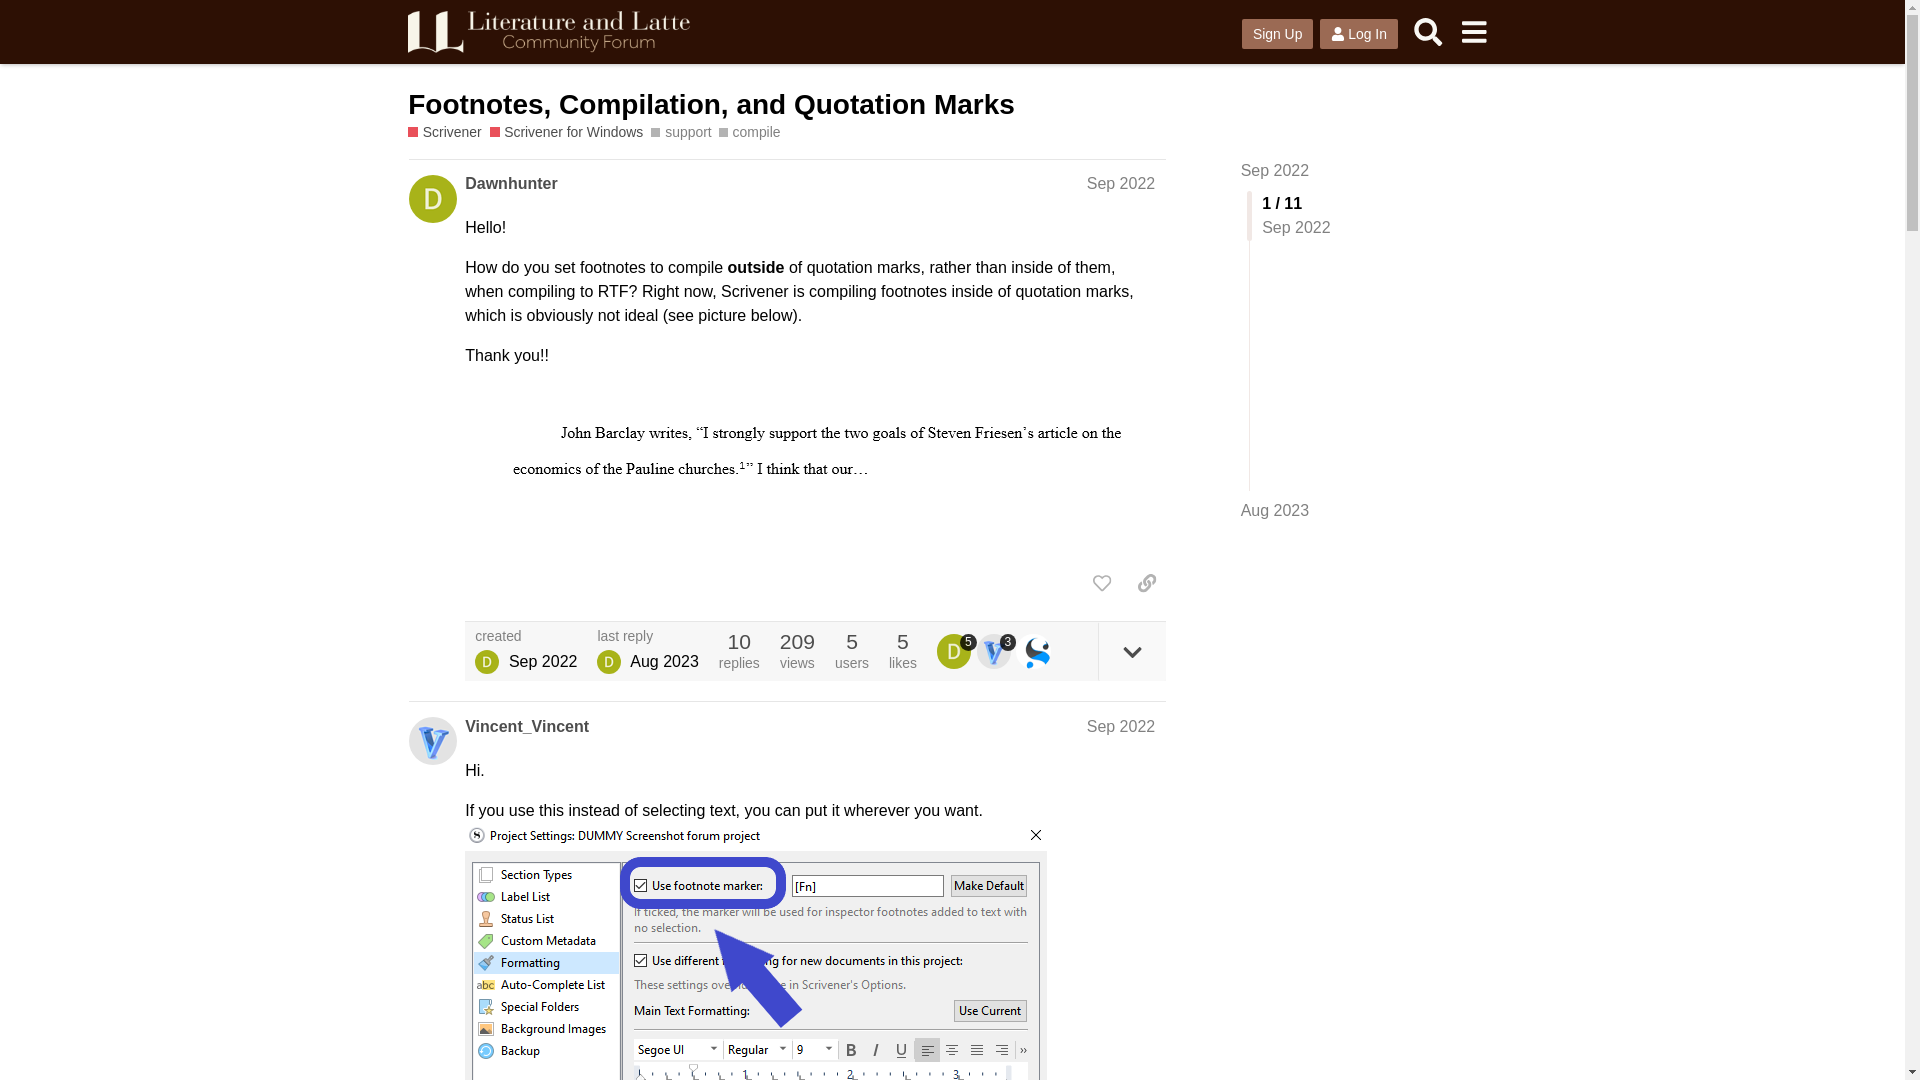  I want to click on Aug 2023, so click(1274, 510).